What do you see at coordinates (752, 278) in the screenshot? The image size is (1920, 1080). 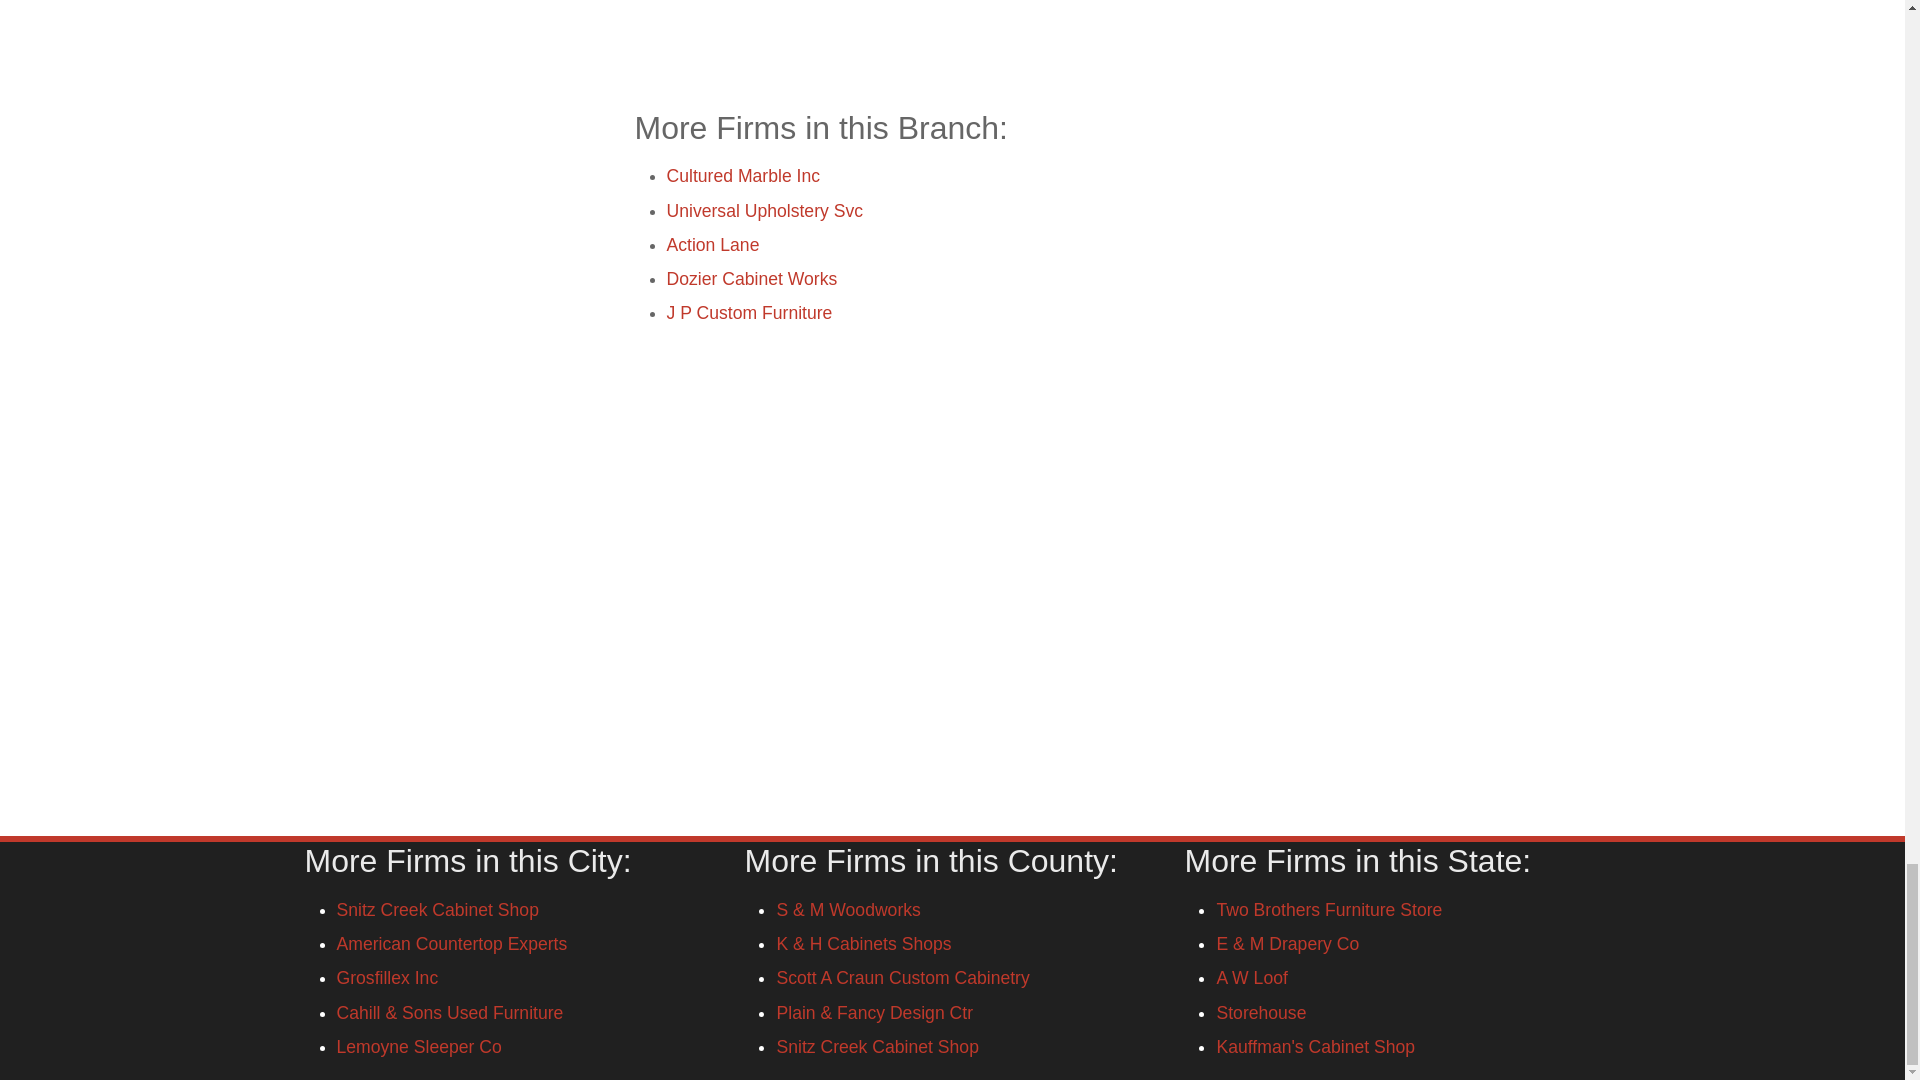 I see `Dozier Cabinet Works` at bounding box center [752, 278].